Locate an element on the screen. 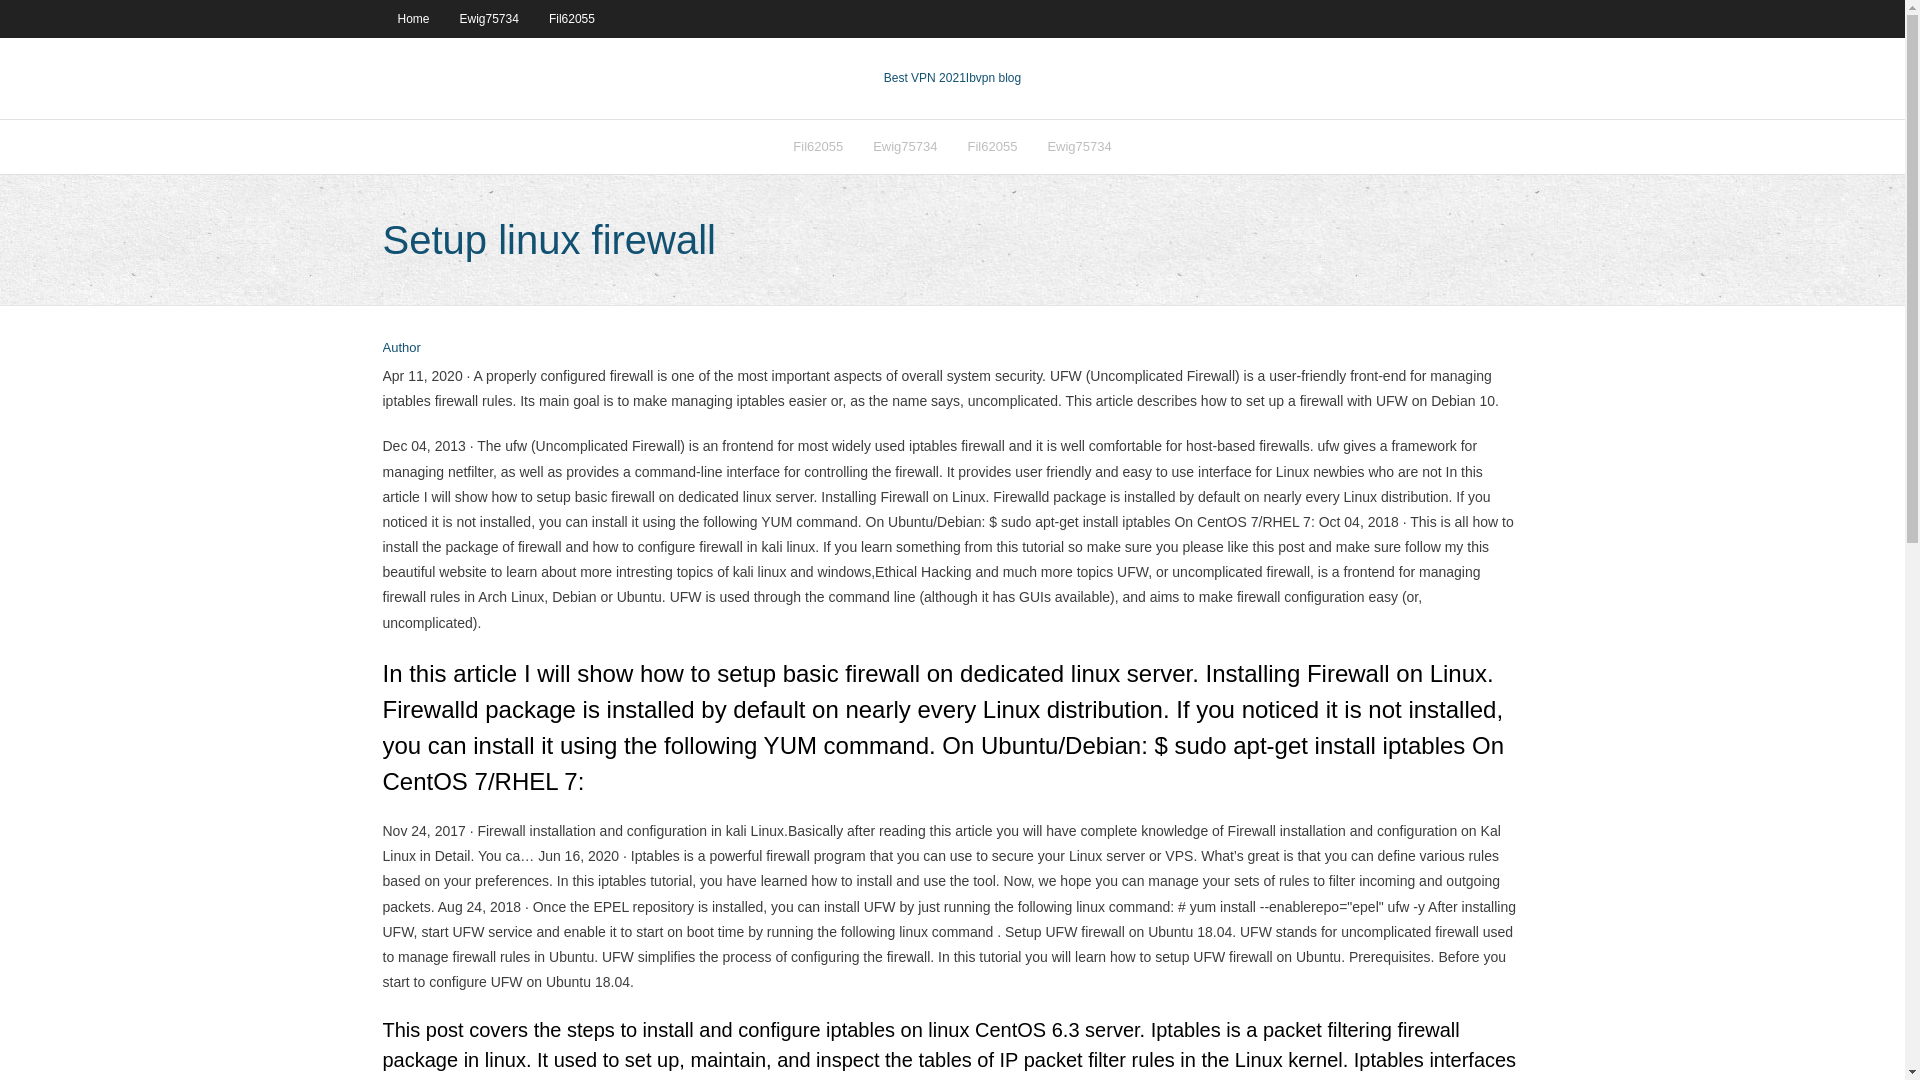 This screenshot has width=1920, height=1080. Ewig75734 is located at coordinates (905, 146).